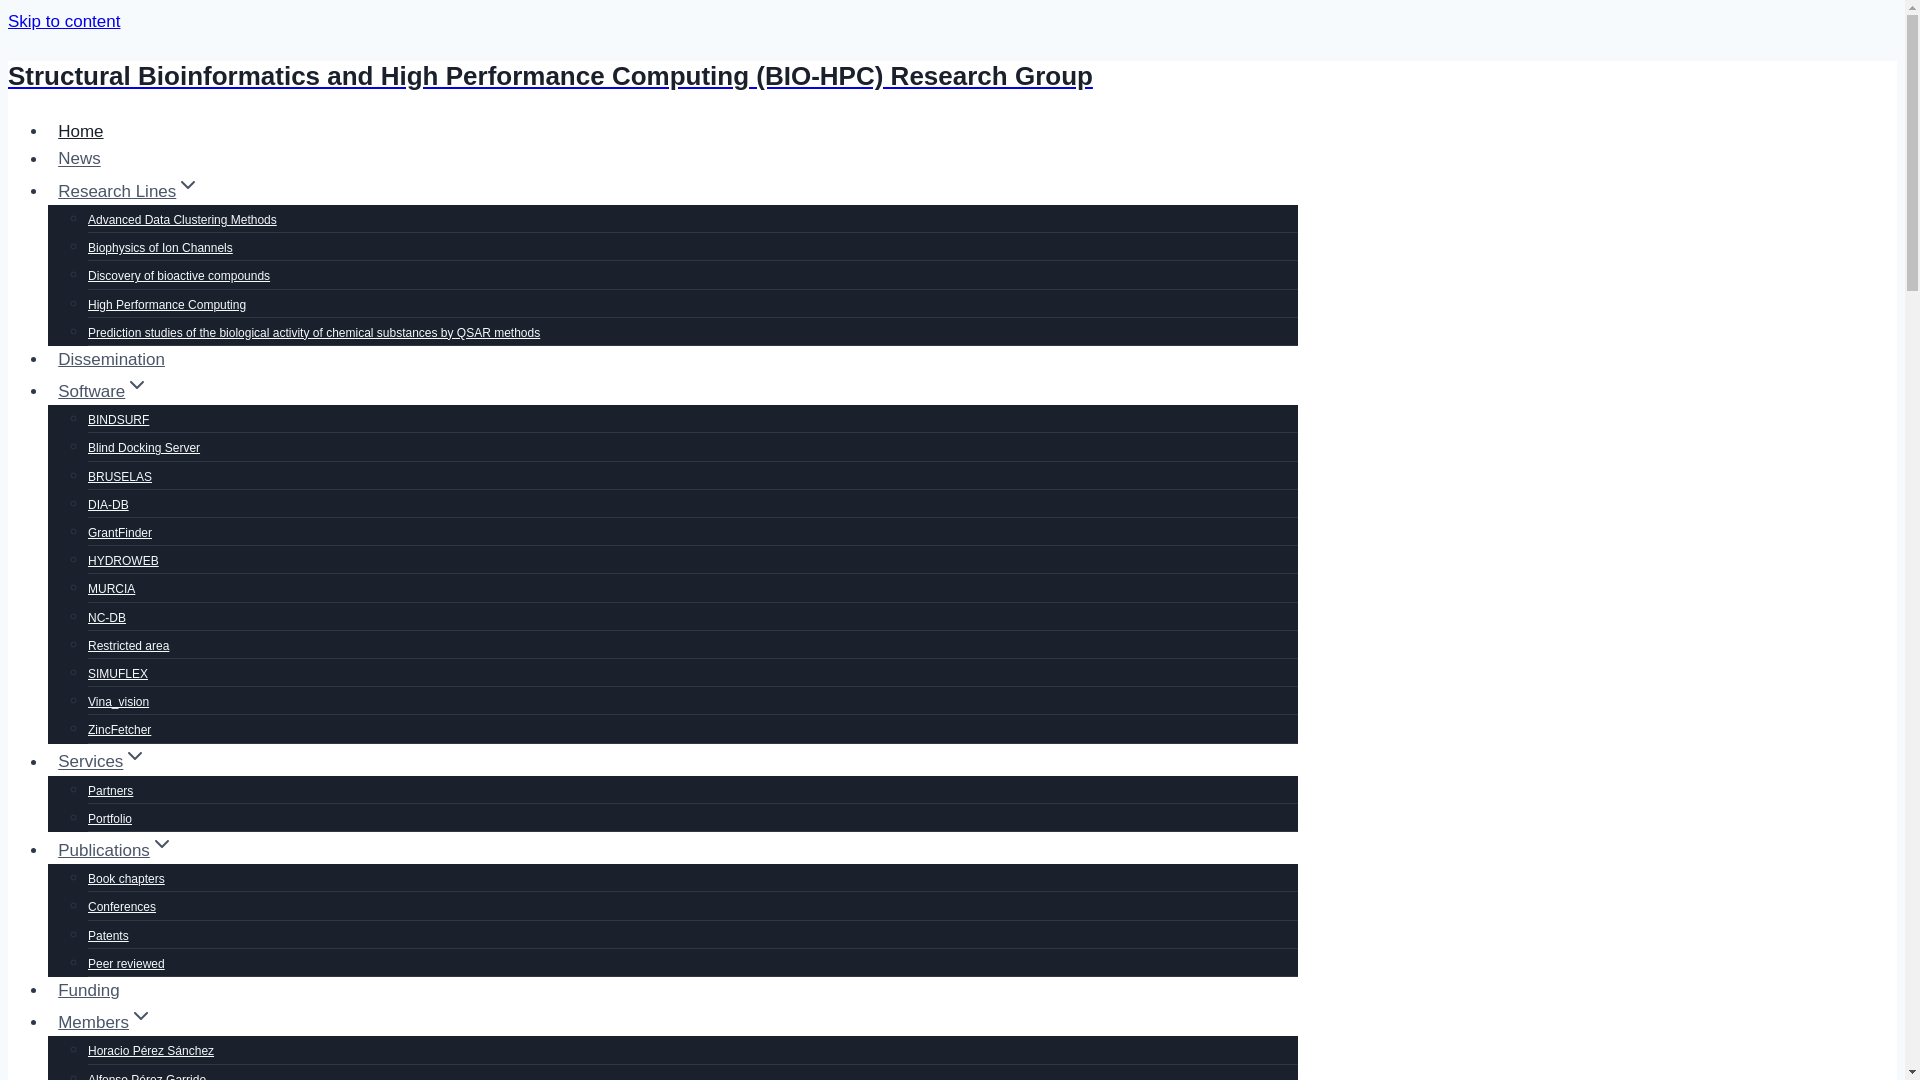 The image size is (1920, 1080). I want to click on Expand, so click(136, 384).